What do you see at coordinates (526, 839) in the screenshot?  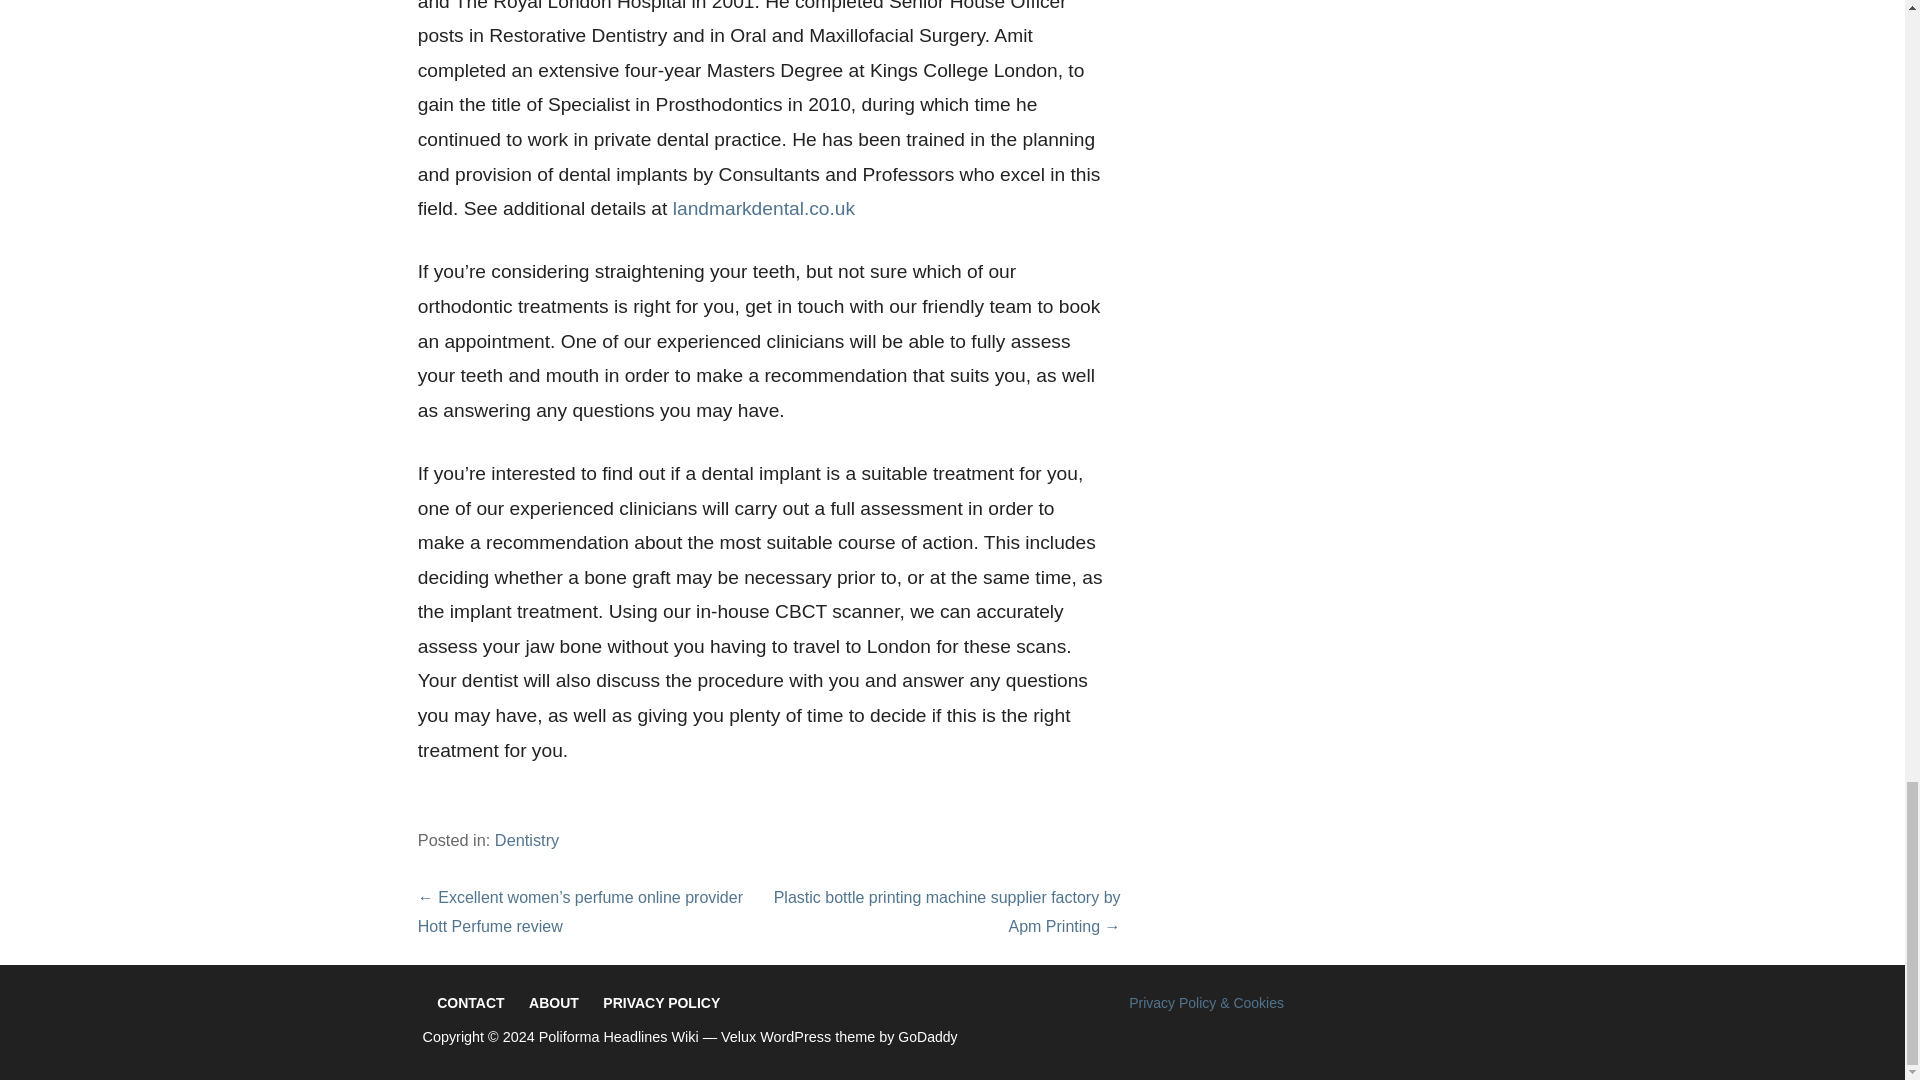 I see `Dentistry` at bounding box center [526, 839].